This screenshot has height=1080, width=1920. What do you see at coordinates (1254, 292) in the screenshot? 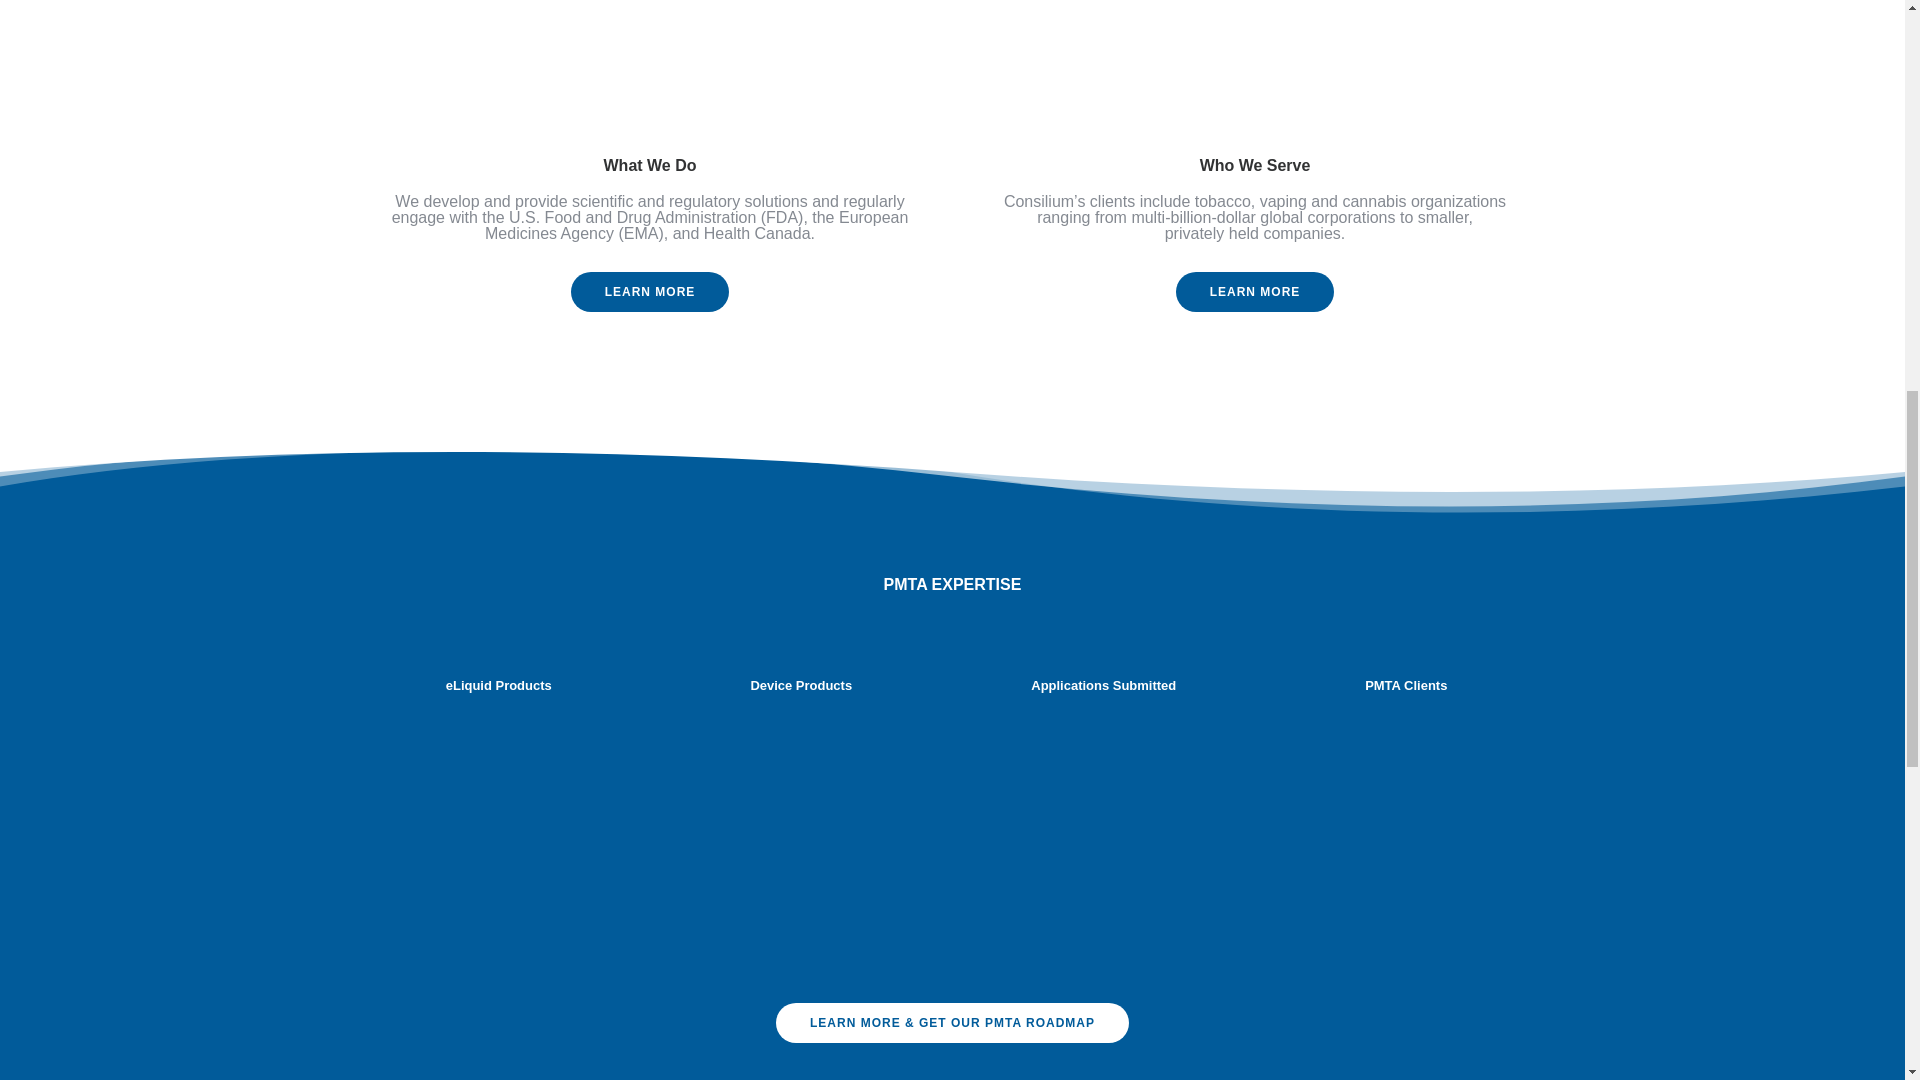
I see `LEARN MORE` at bounding box center [1254, 292].